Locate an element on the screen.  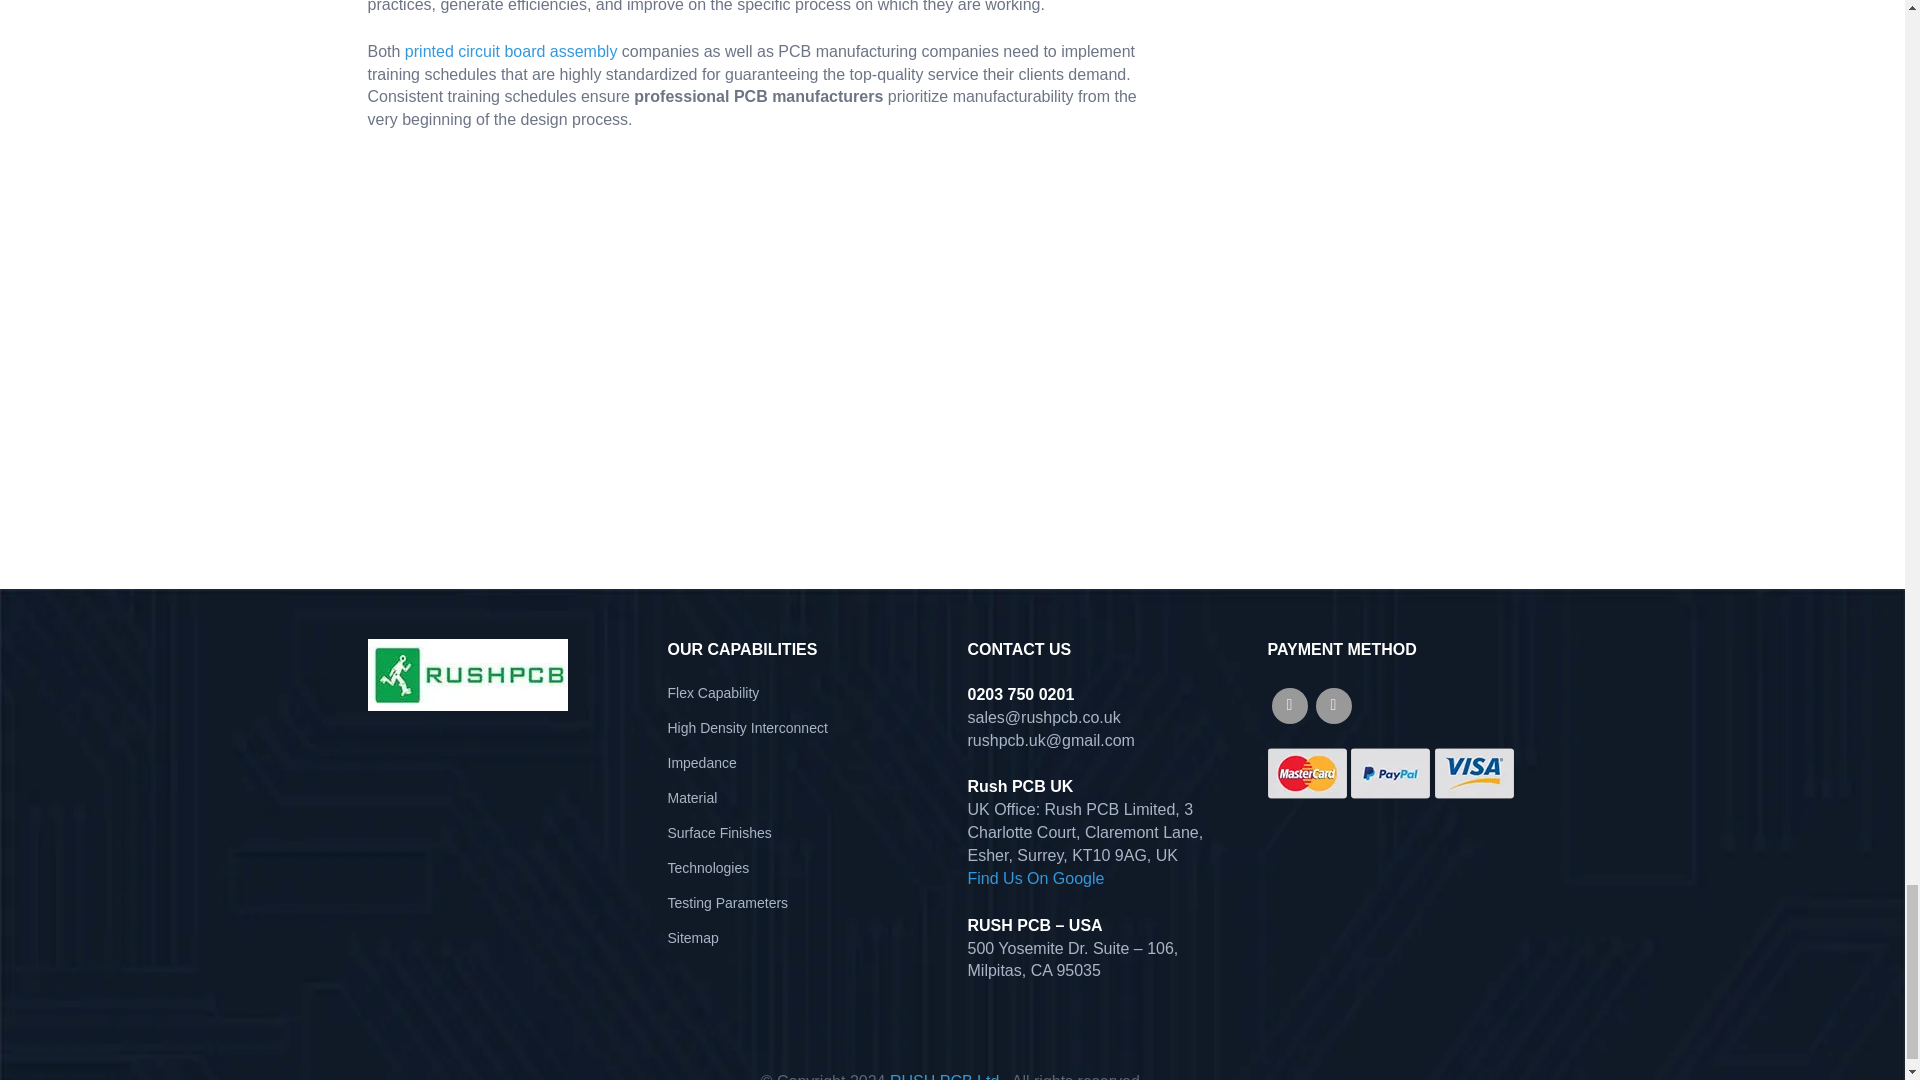
RUSH PCB Ltd is located at coordinates (944, 1076).